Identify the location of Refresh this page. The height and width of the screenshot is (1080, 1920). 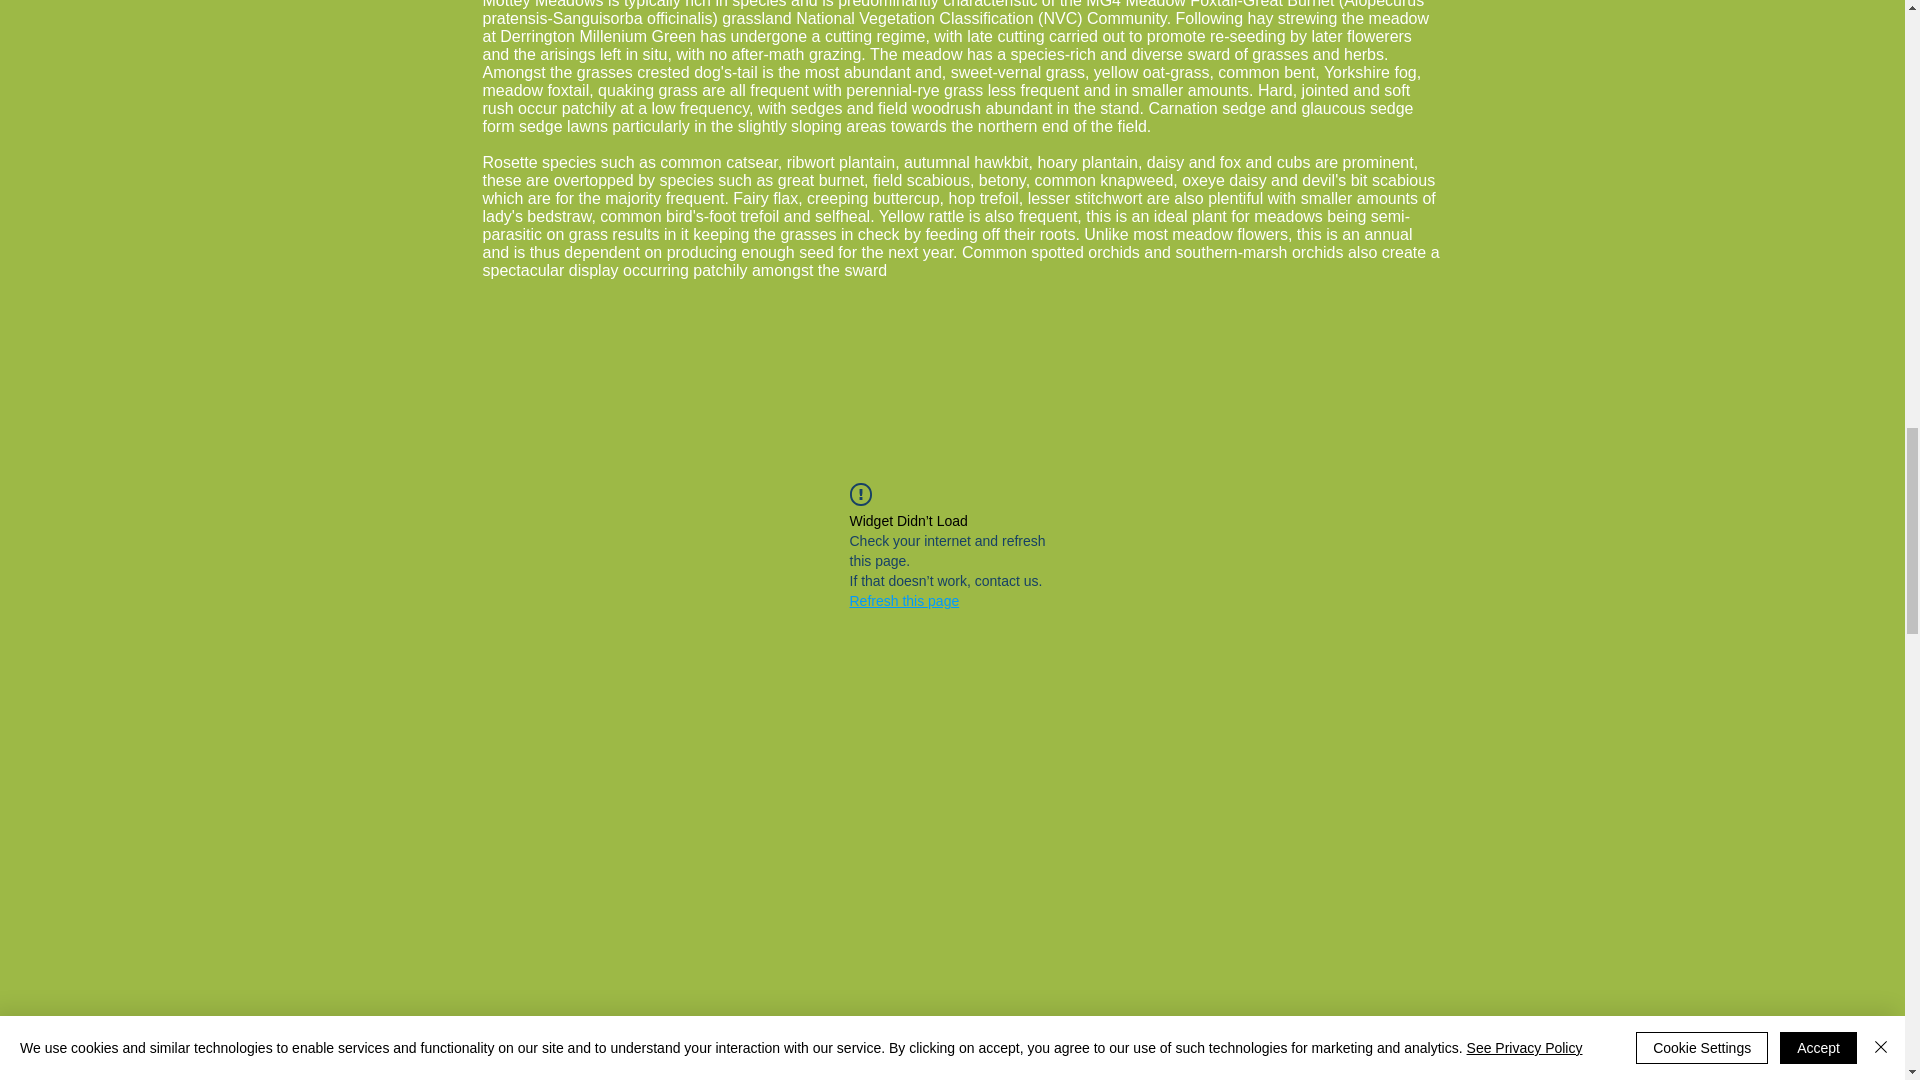
(905, 600).